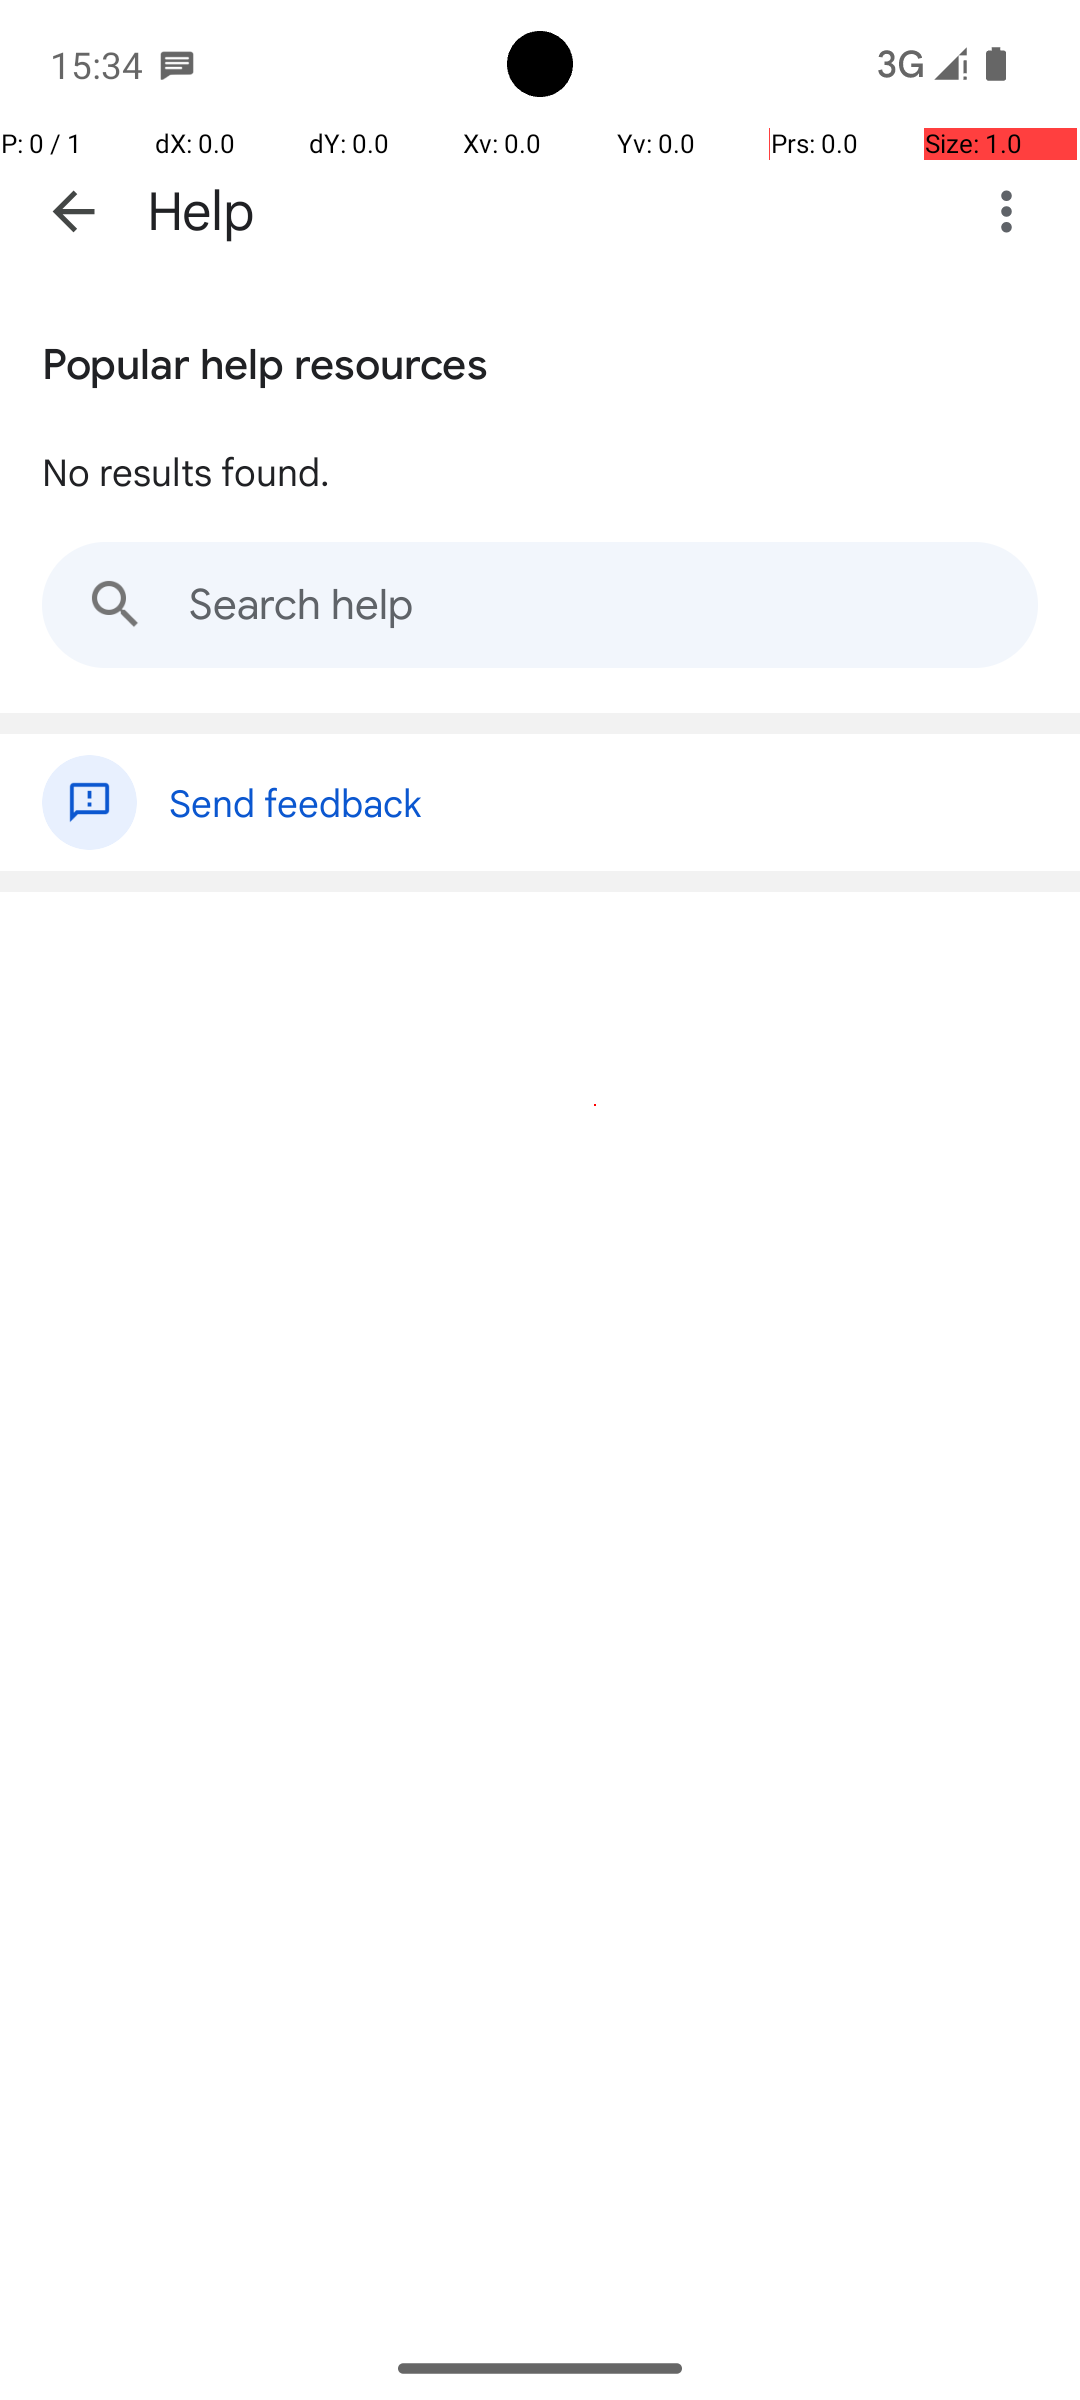 The width and height of the screenshot is (1080, 2400). What do you see at coordinates (265, 360) in the screenshot?
I see `Popular help resources` at bounding box center [265, 360].